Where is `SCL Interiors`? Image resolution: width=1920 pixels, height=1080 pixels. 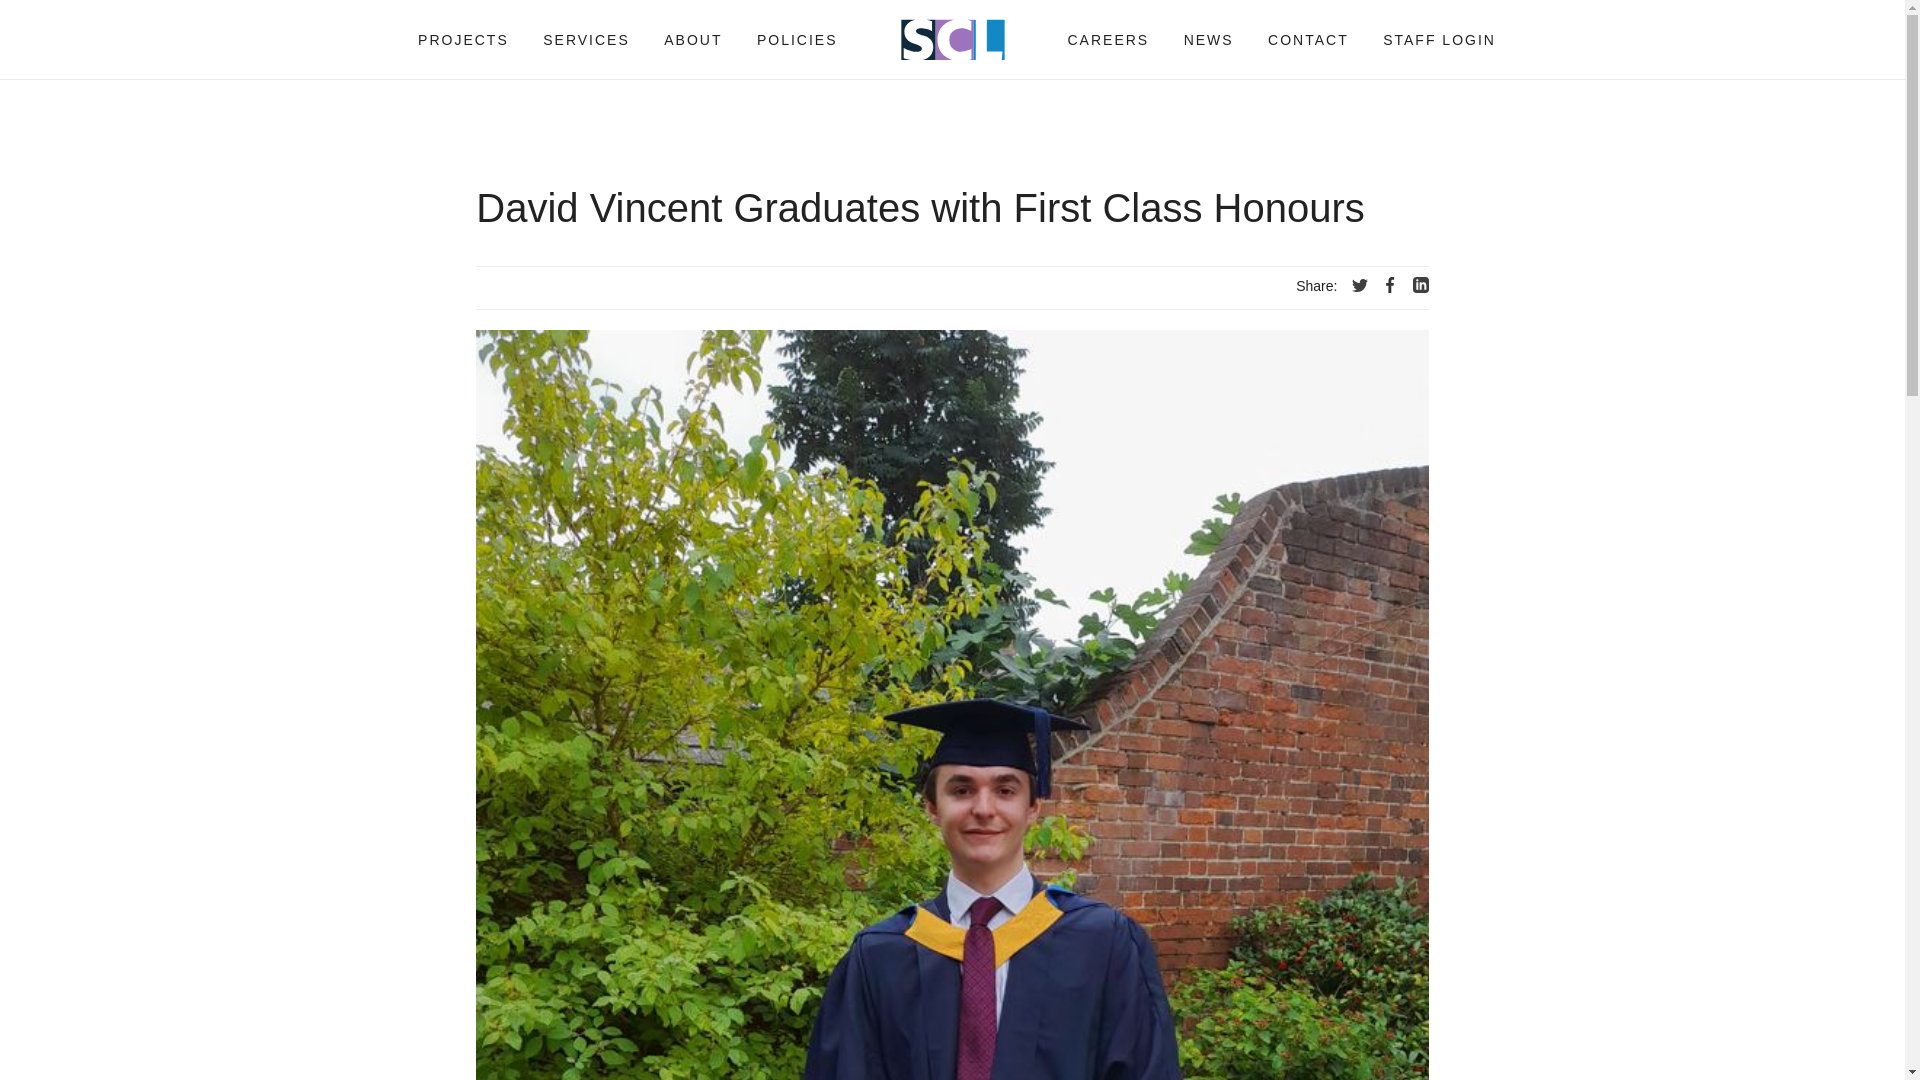 SCL Interiors is located at coordinates (952, 40).